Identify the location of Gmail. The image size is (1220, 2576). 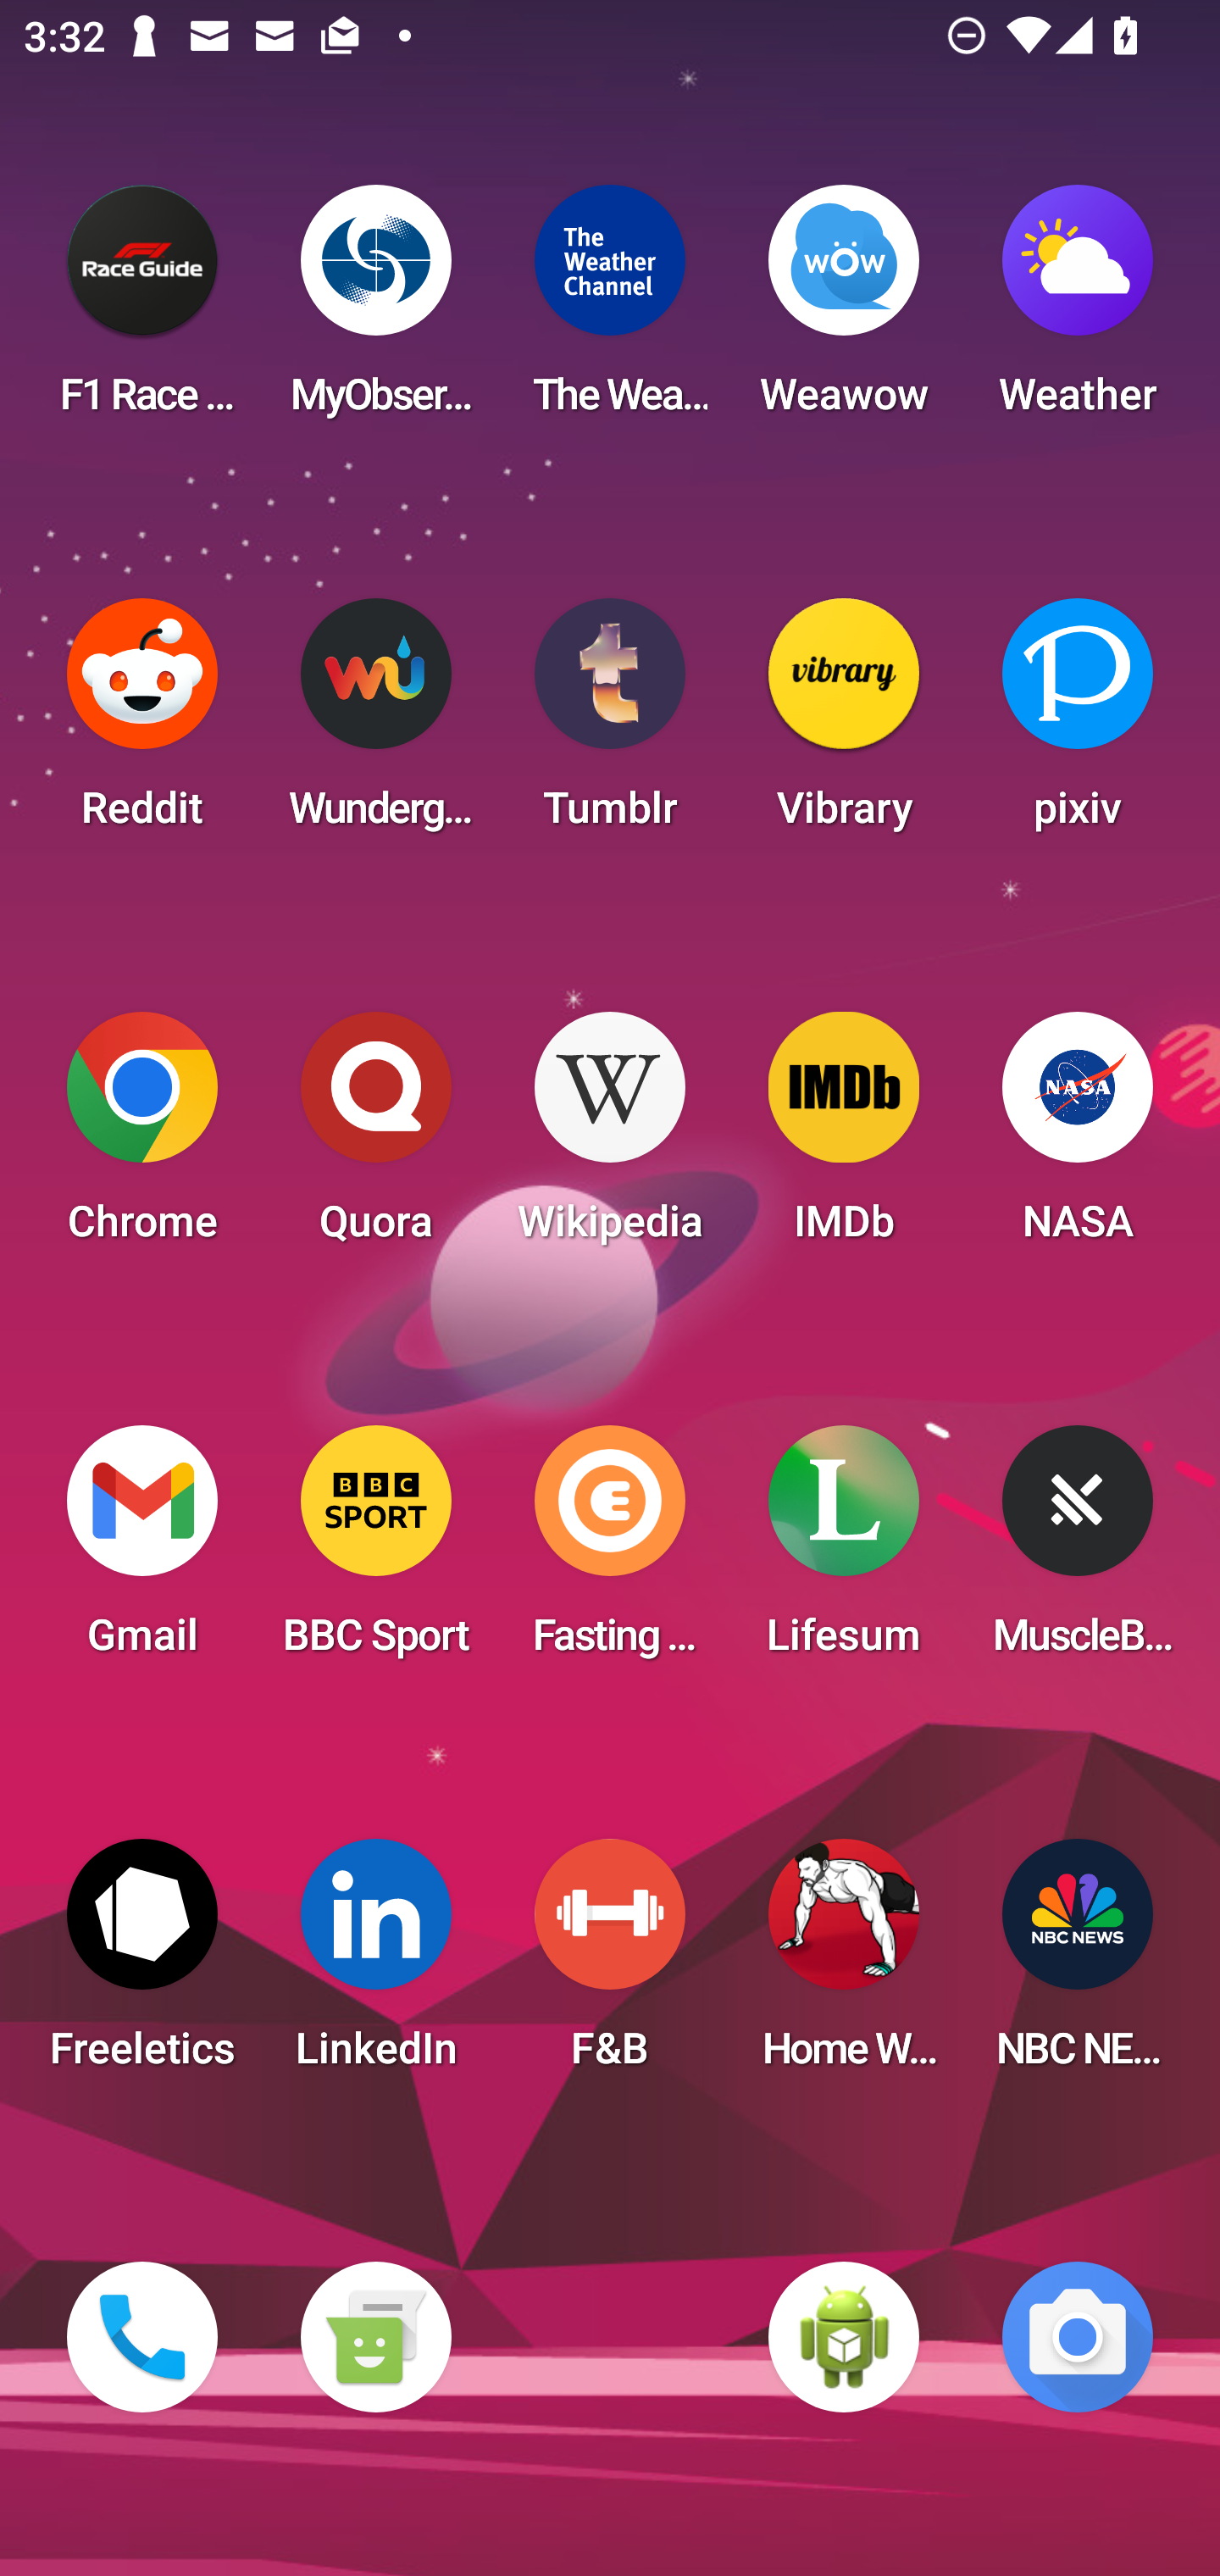
(142, 1551).